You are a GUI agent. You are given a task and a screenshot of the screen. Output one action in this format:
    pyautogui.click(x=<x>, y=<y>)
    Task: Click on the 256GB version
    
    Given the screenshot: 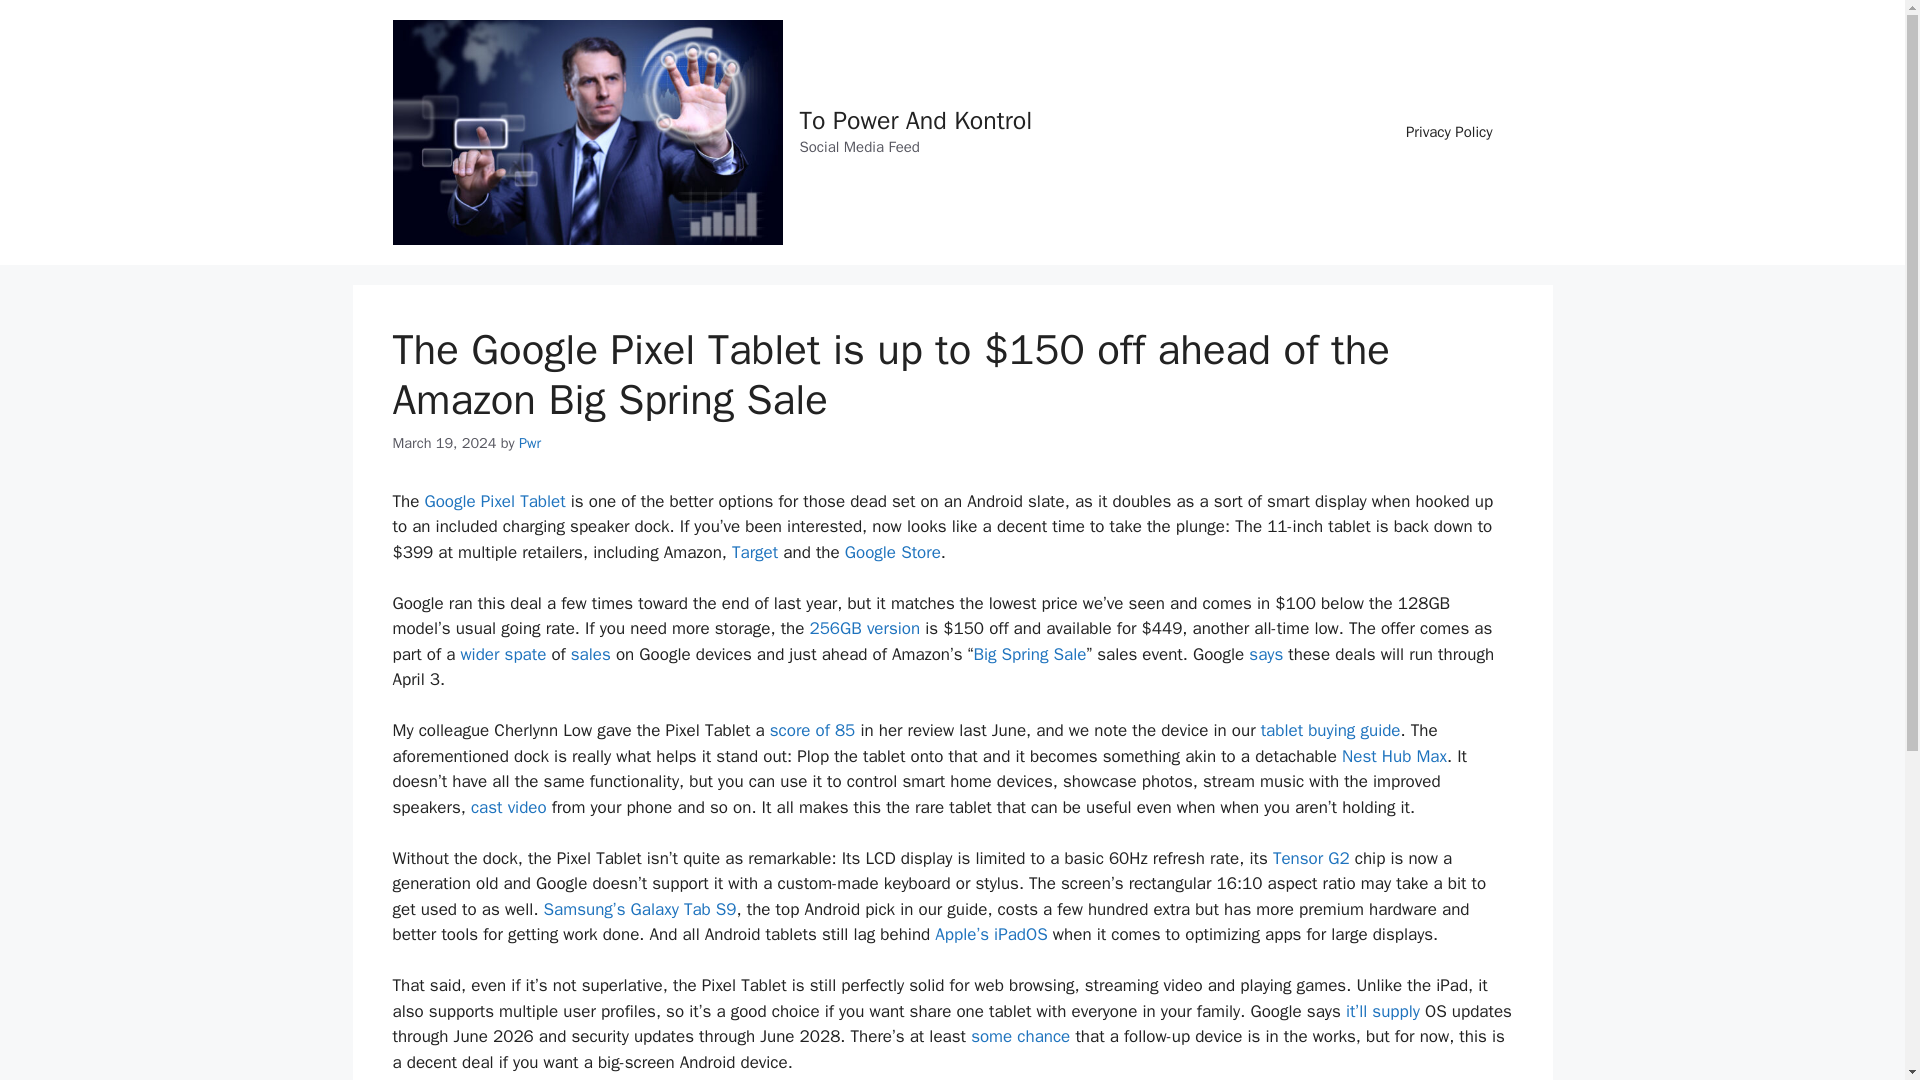 What is the action you would take?
    pyautogui.click(x=864, y=628)
    